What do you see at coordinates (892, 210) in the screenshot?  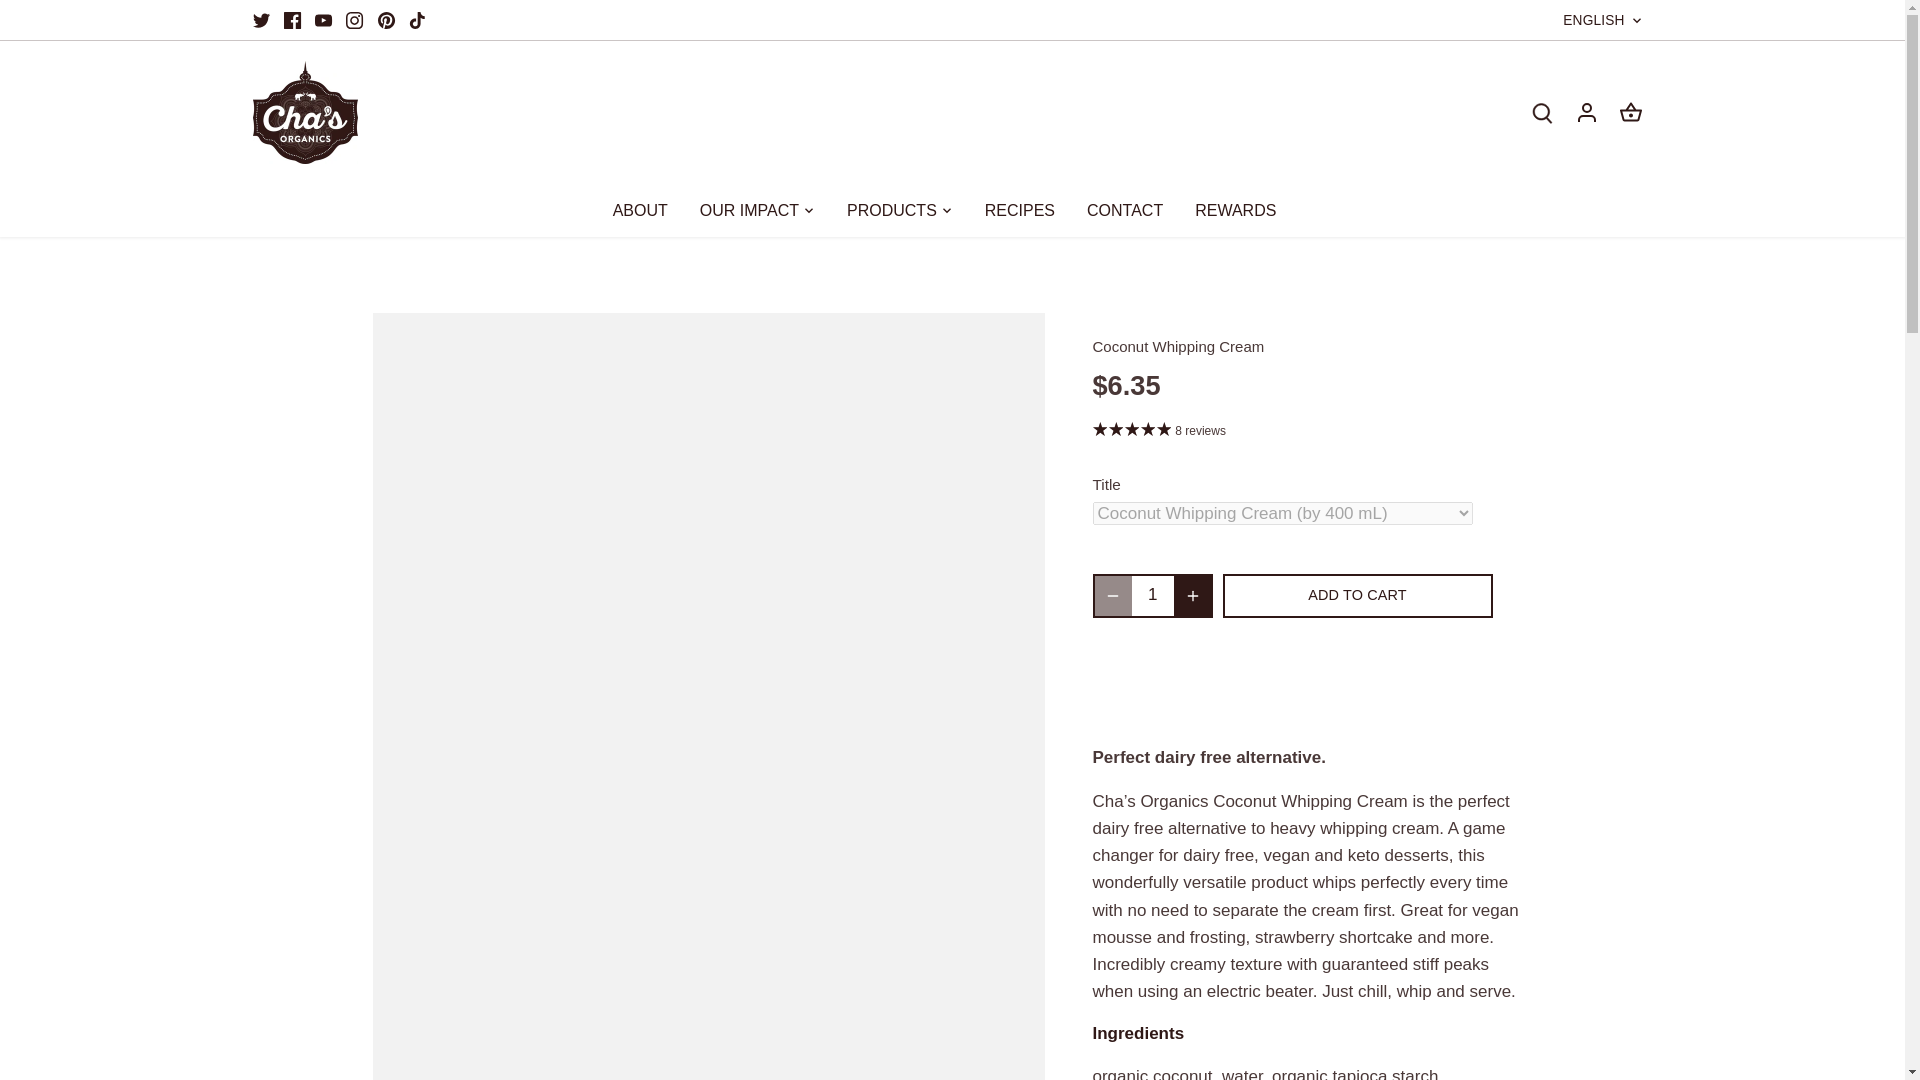 I see `PRODUCTS` at bounding box center [892, 210].